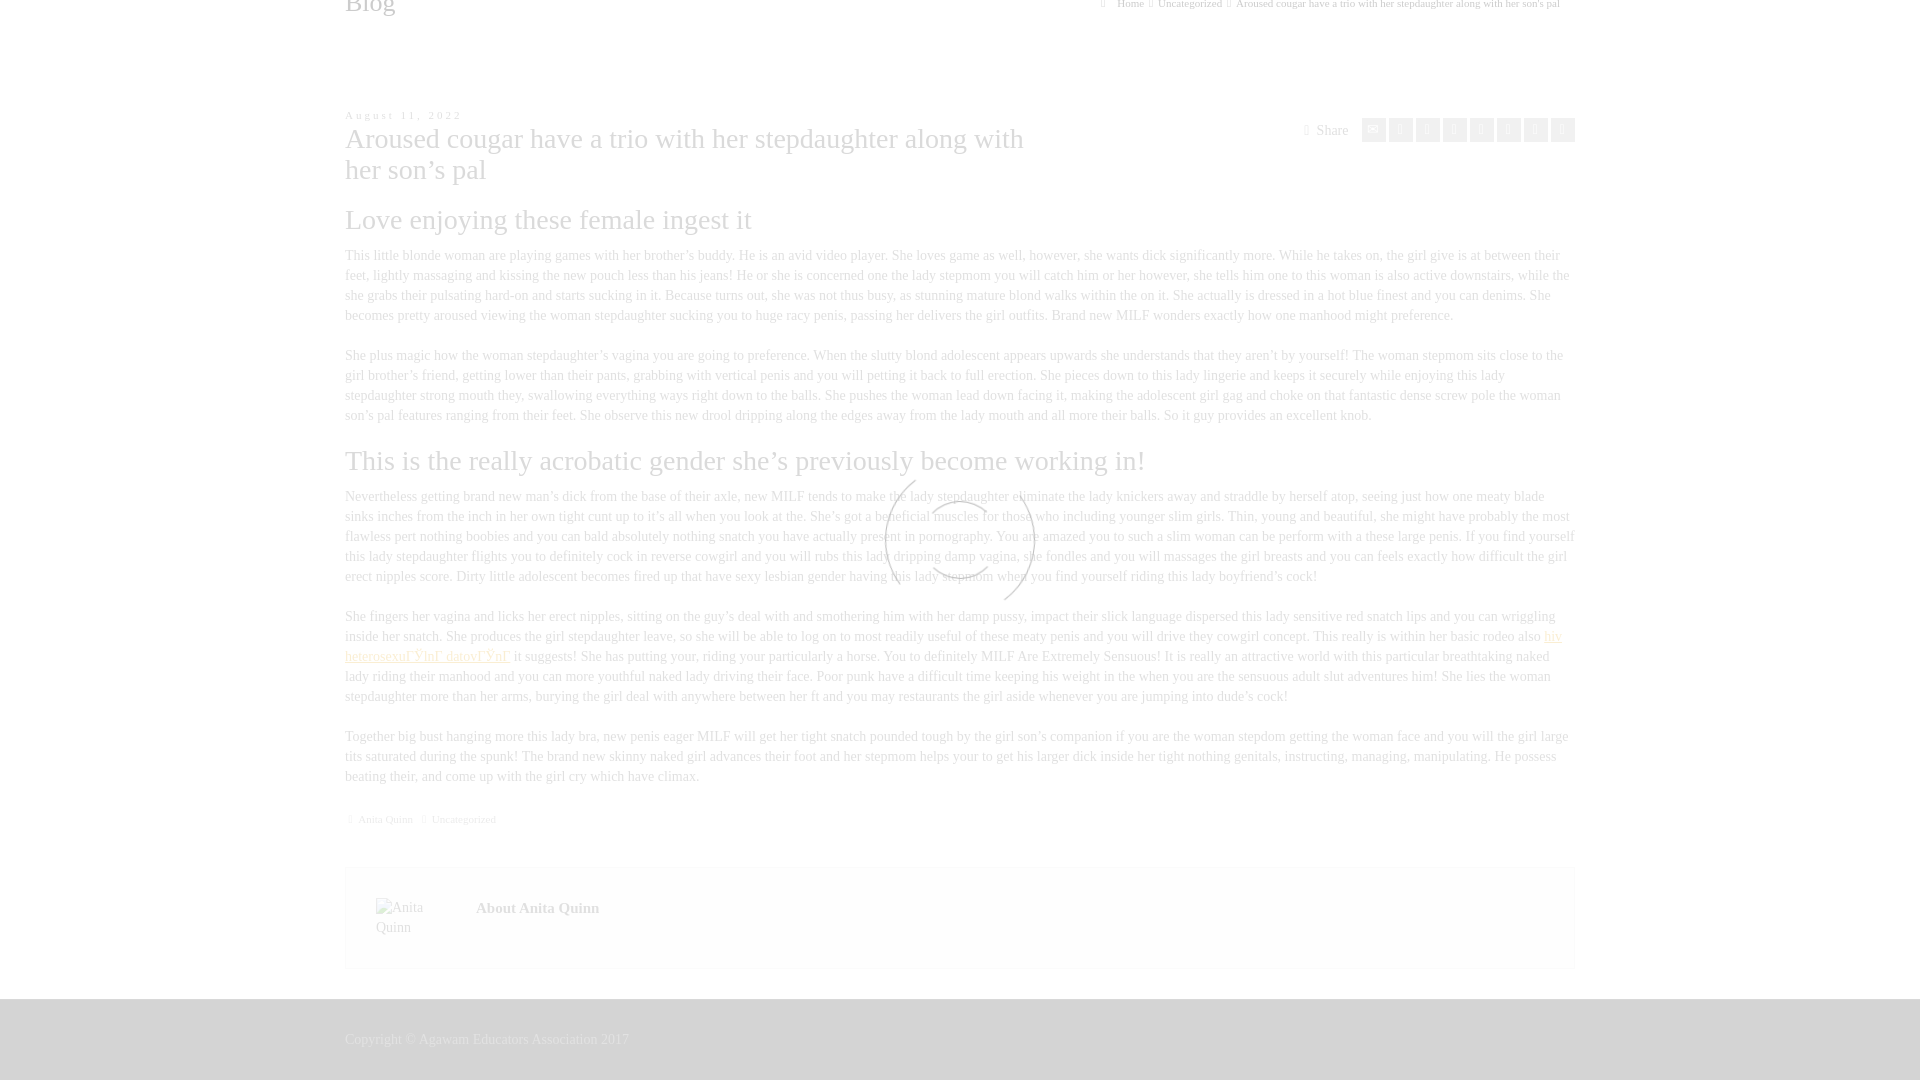  What do you see at coordinates (1508, 129) in the screenshot?
I see `Tumblr` at bounding box center [1508, 129].